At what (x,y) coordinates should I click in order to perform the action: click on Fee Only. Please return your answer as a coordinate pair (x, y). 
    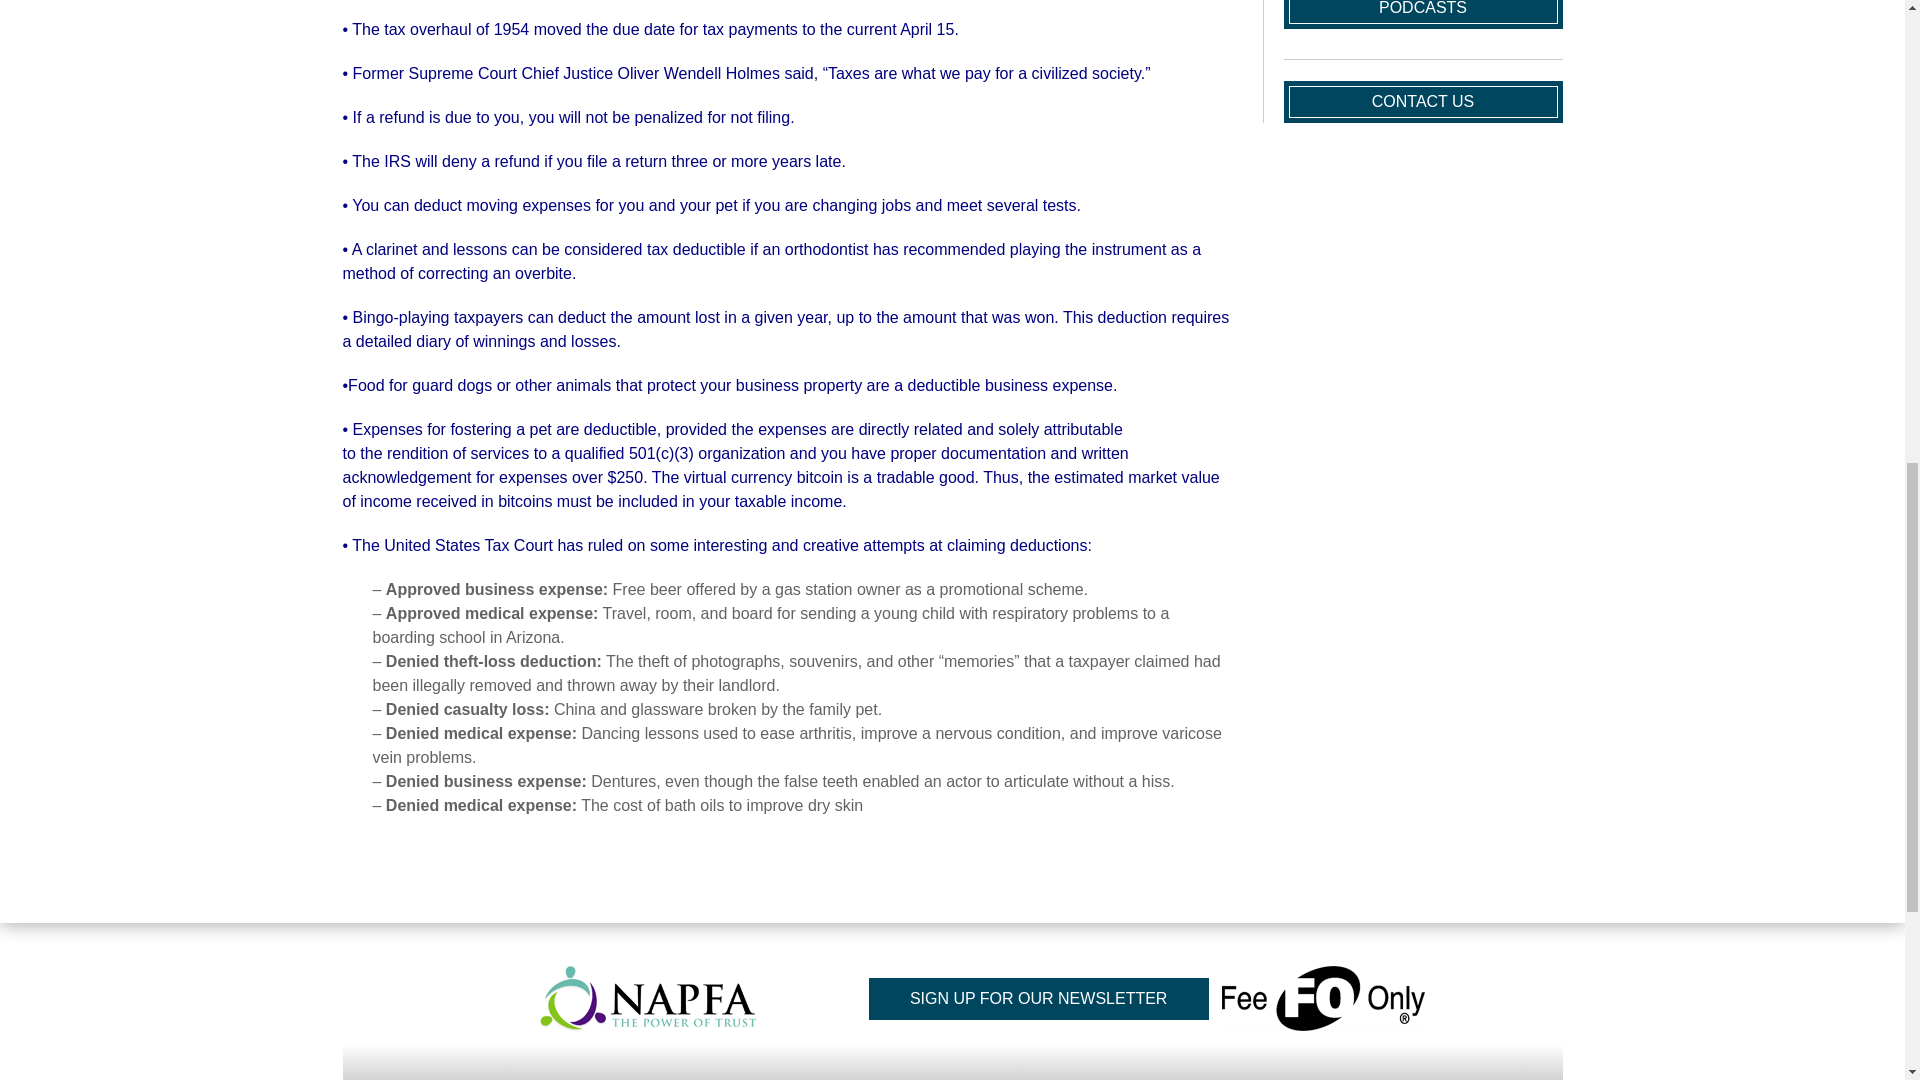
    Looking at the image, I should click on (1322, 998).